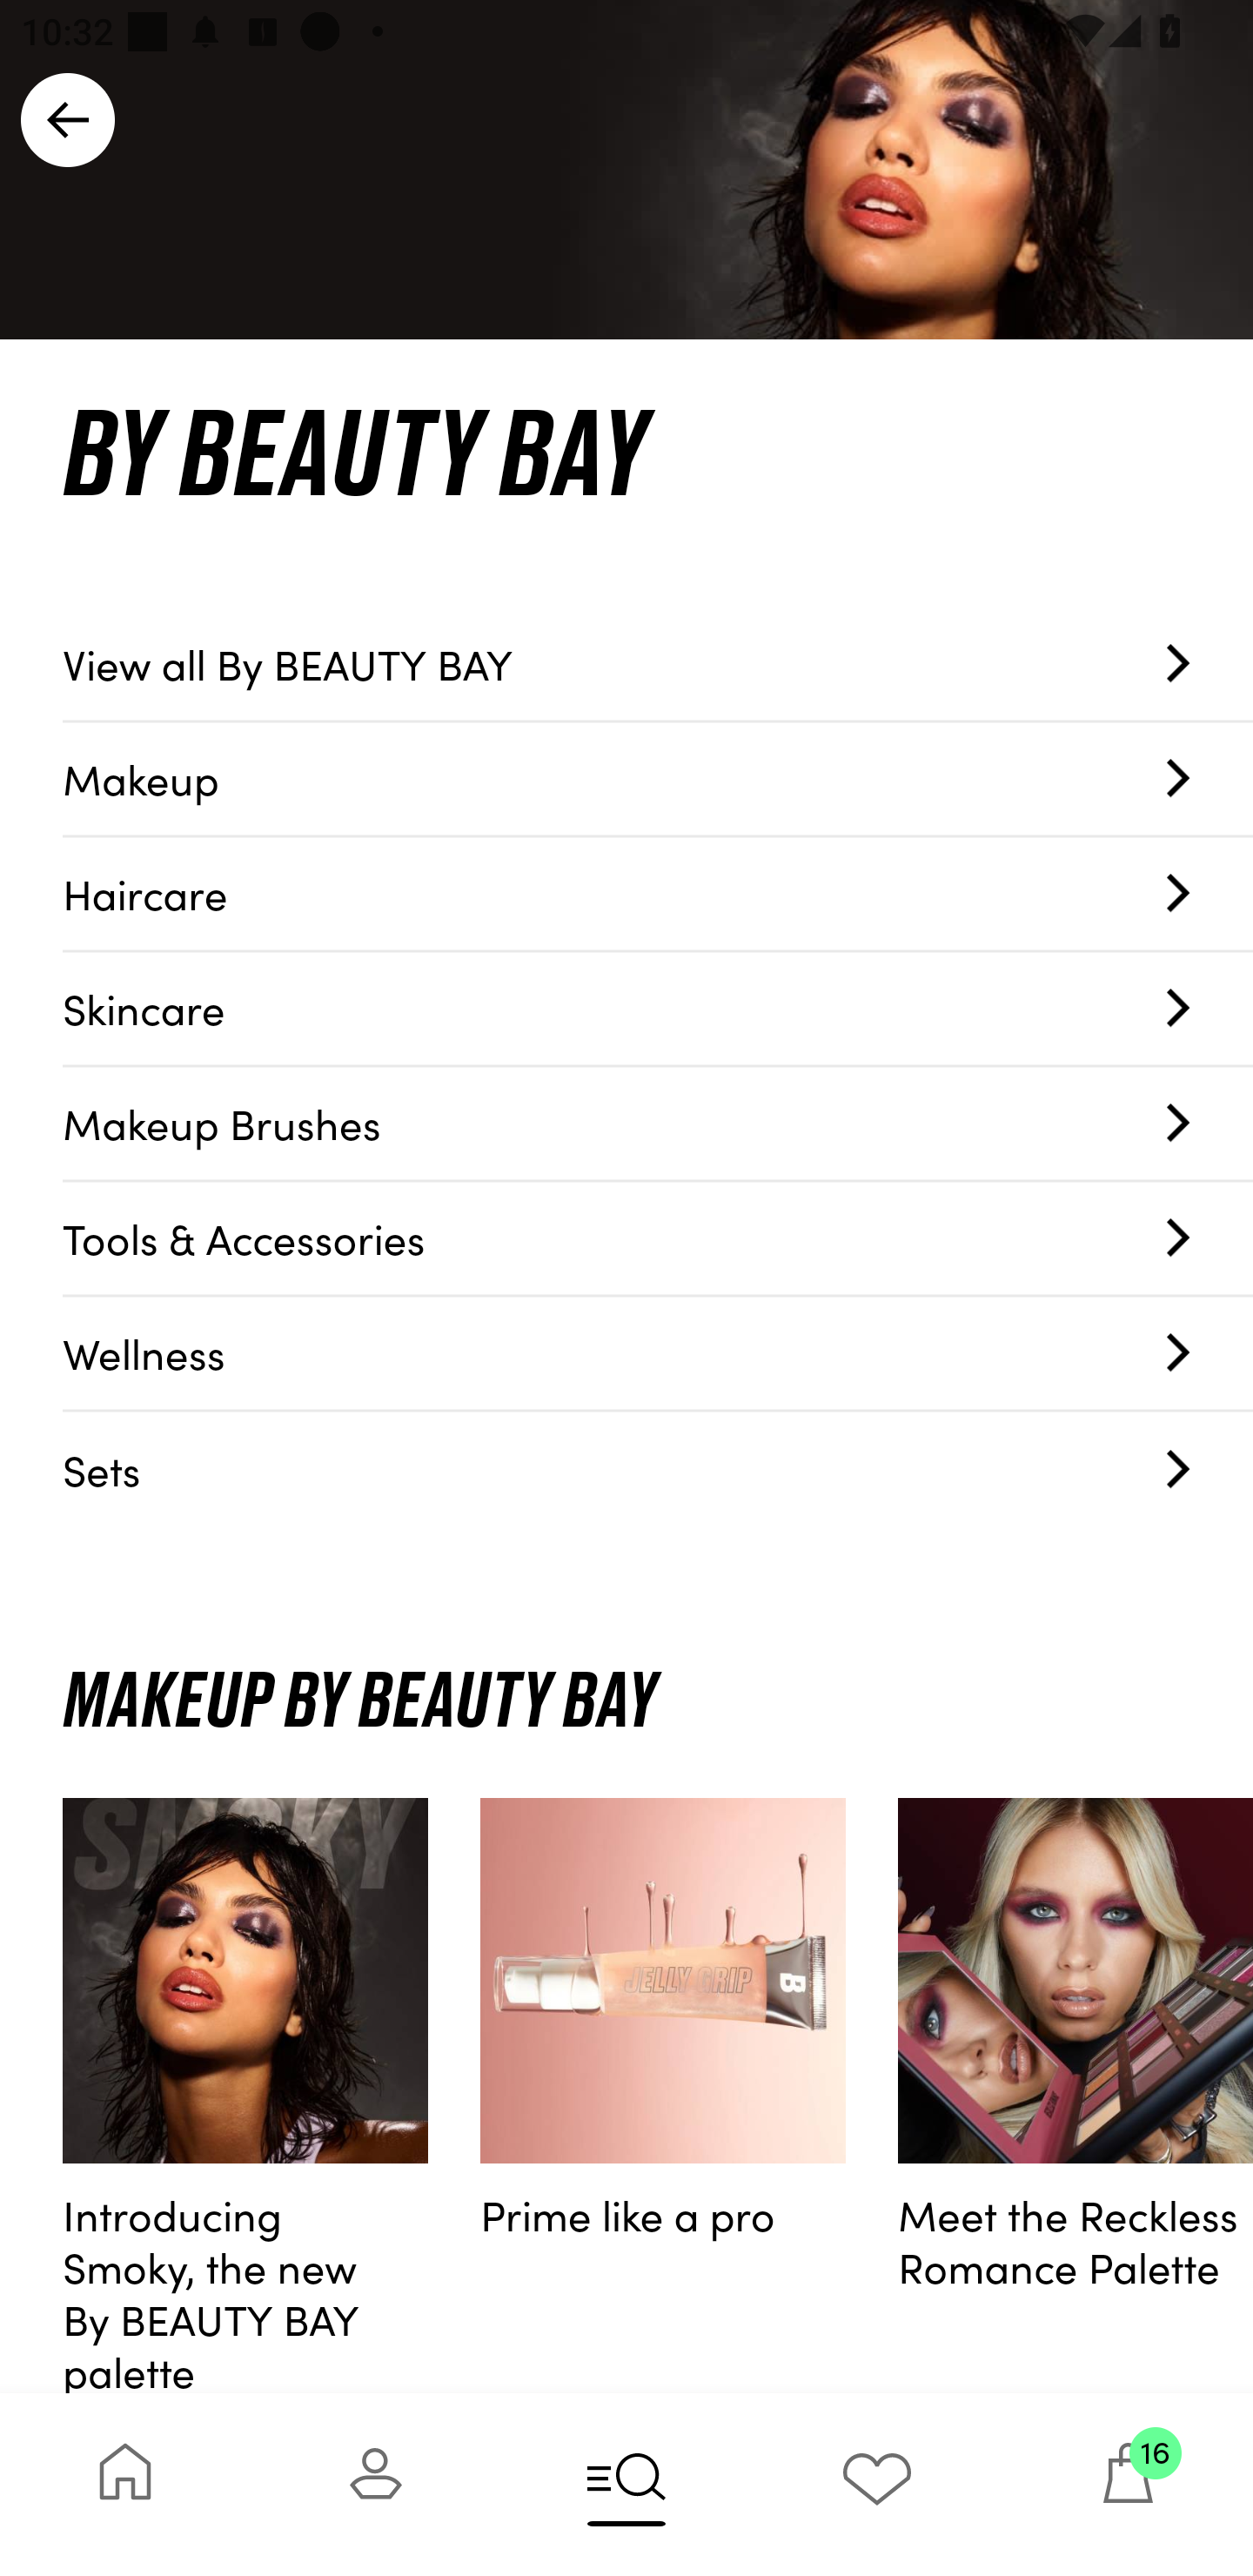 Image resolution: width=1253 pixels, height=2576 pixels. Describe the element at coordinates (658, 895) in the screenshot. I see `Haircare` at that location.